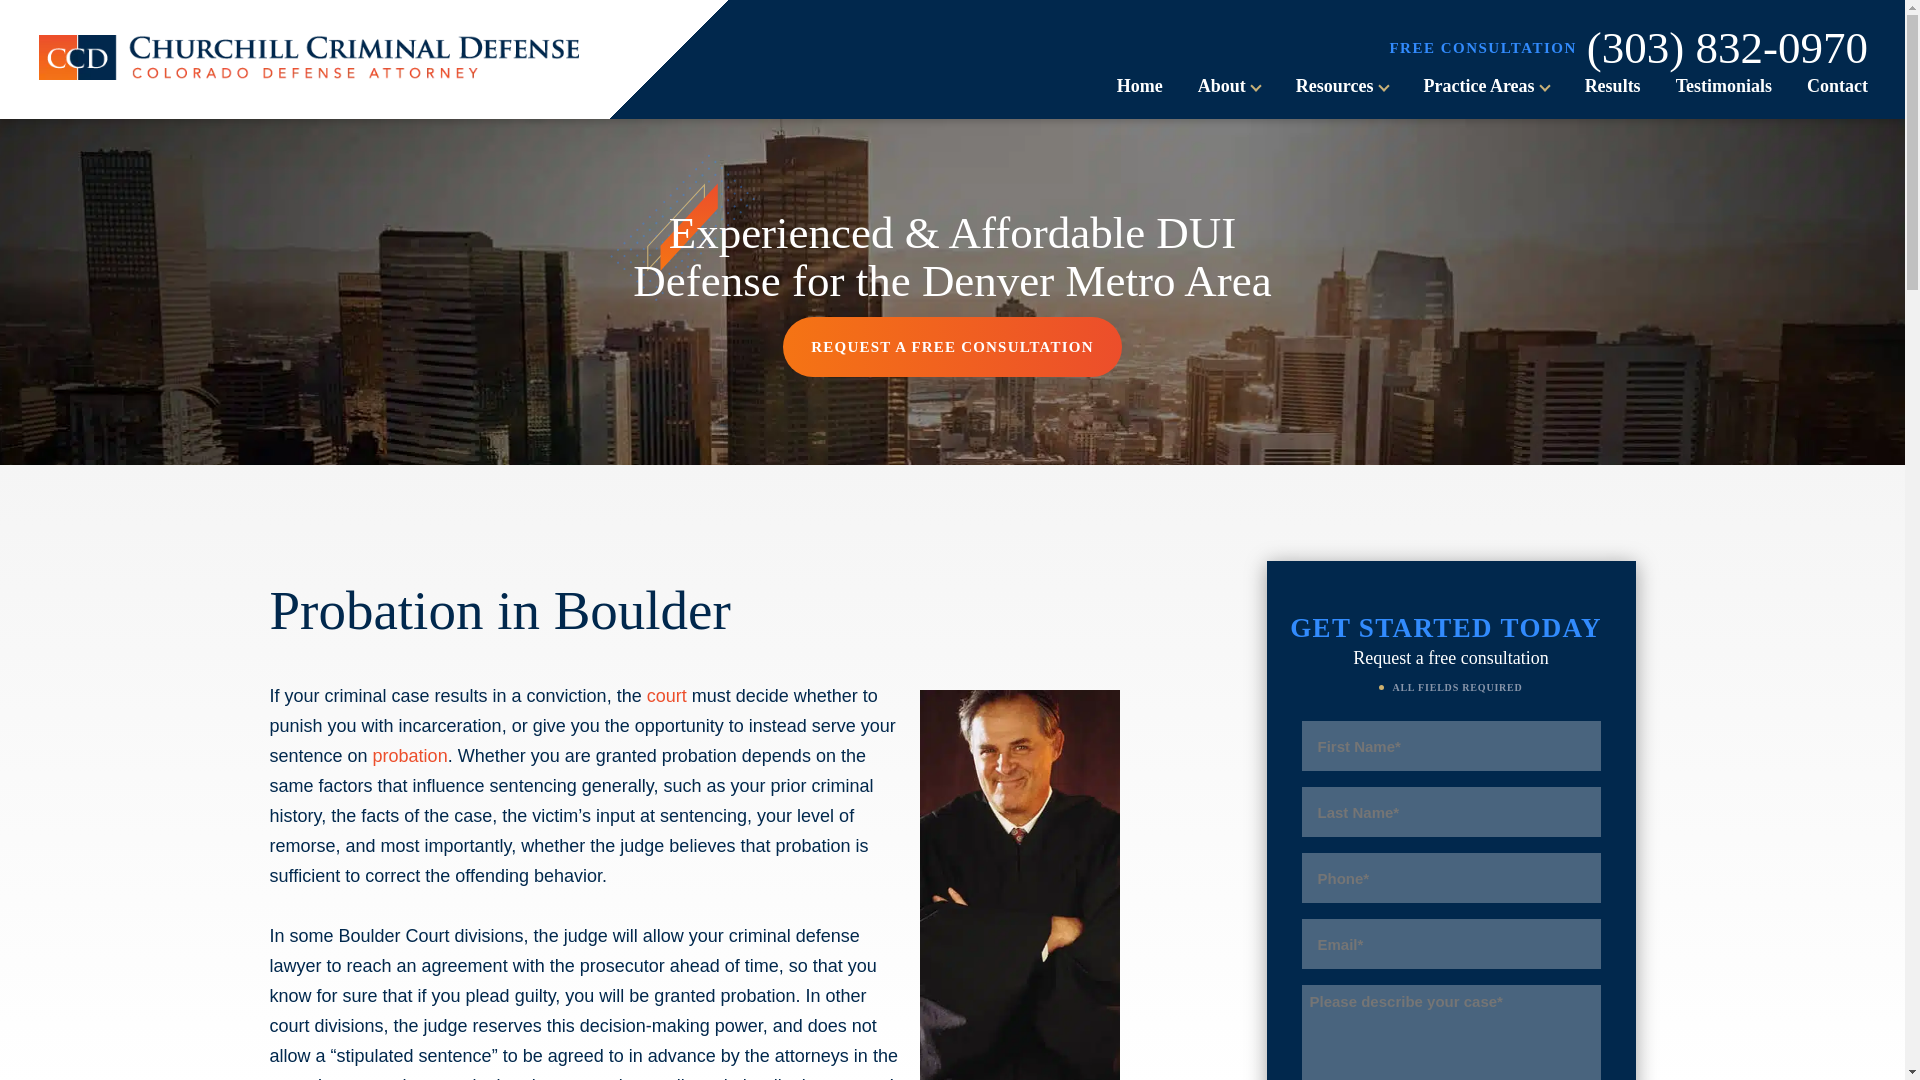 The width and height of the screenshot is (1920, 1080). Describe the element at coordinates (1222, 86) in the screenshot. I see `About` at that location.